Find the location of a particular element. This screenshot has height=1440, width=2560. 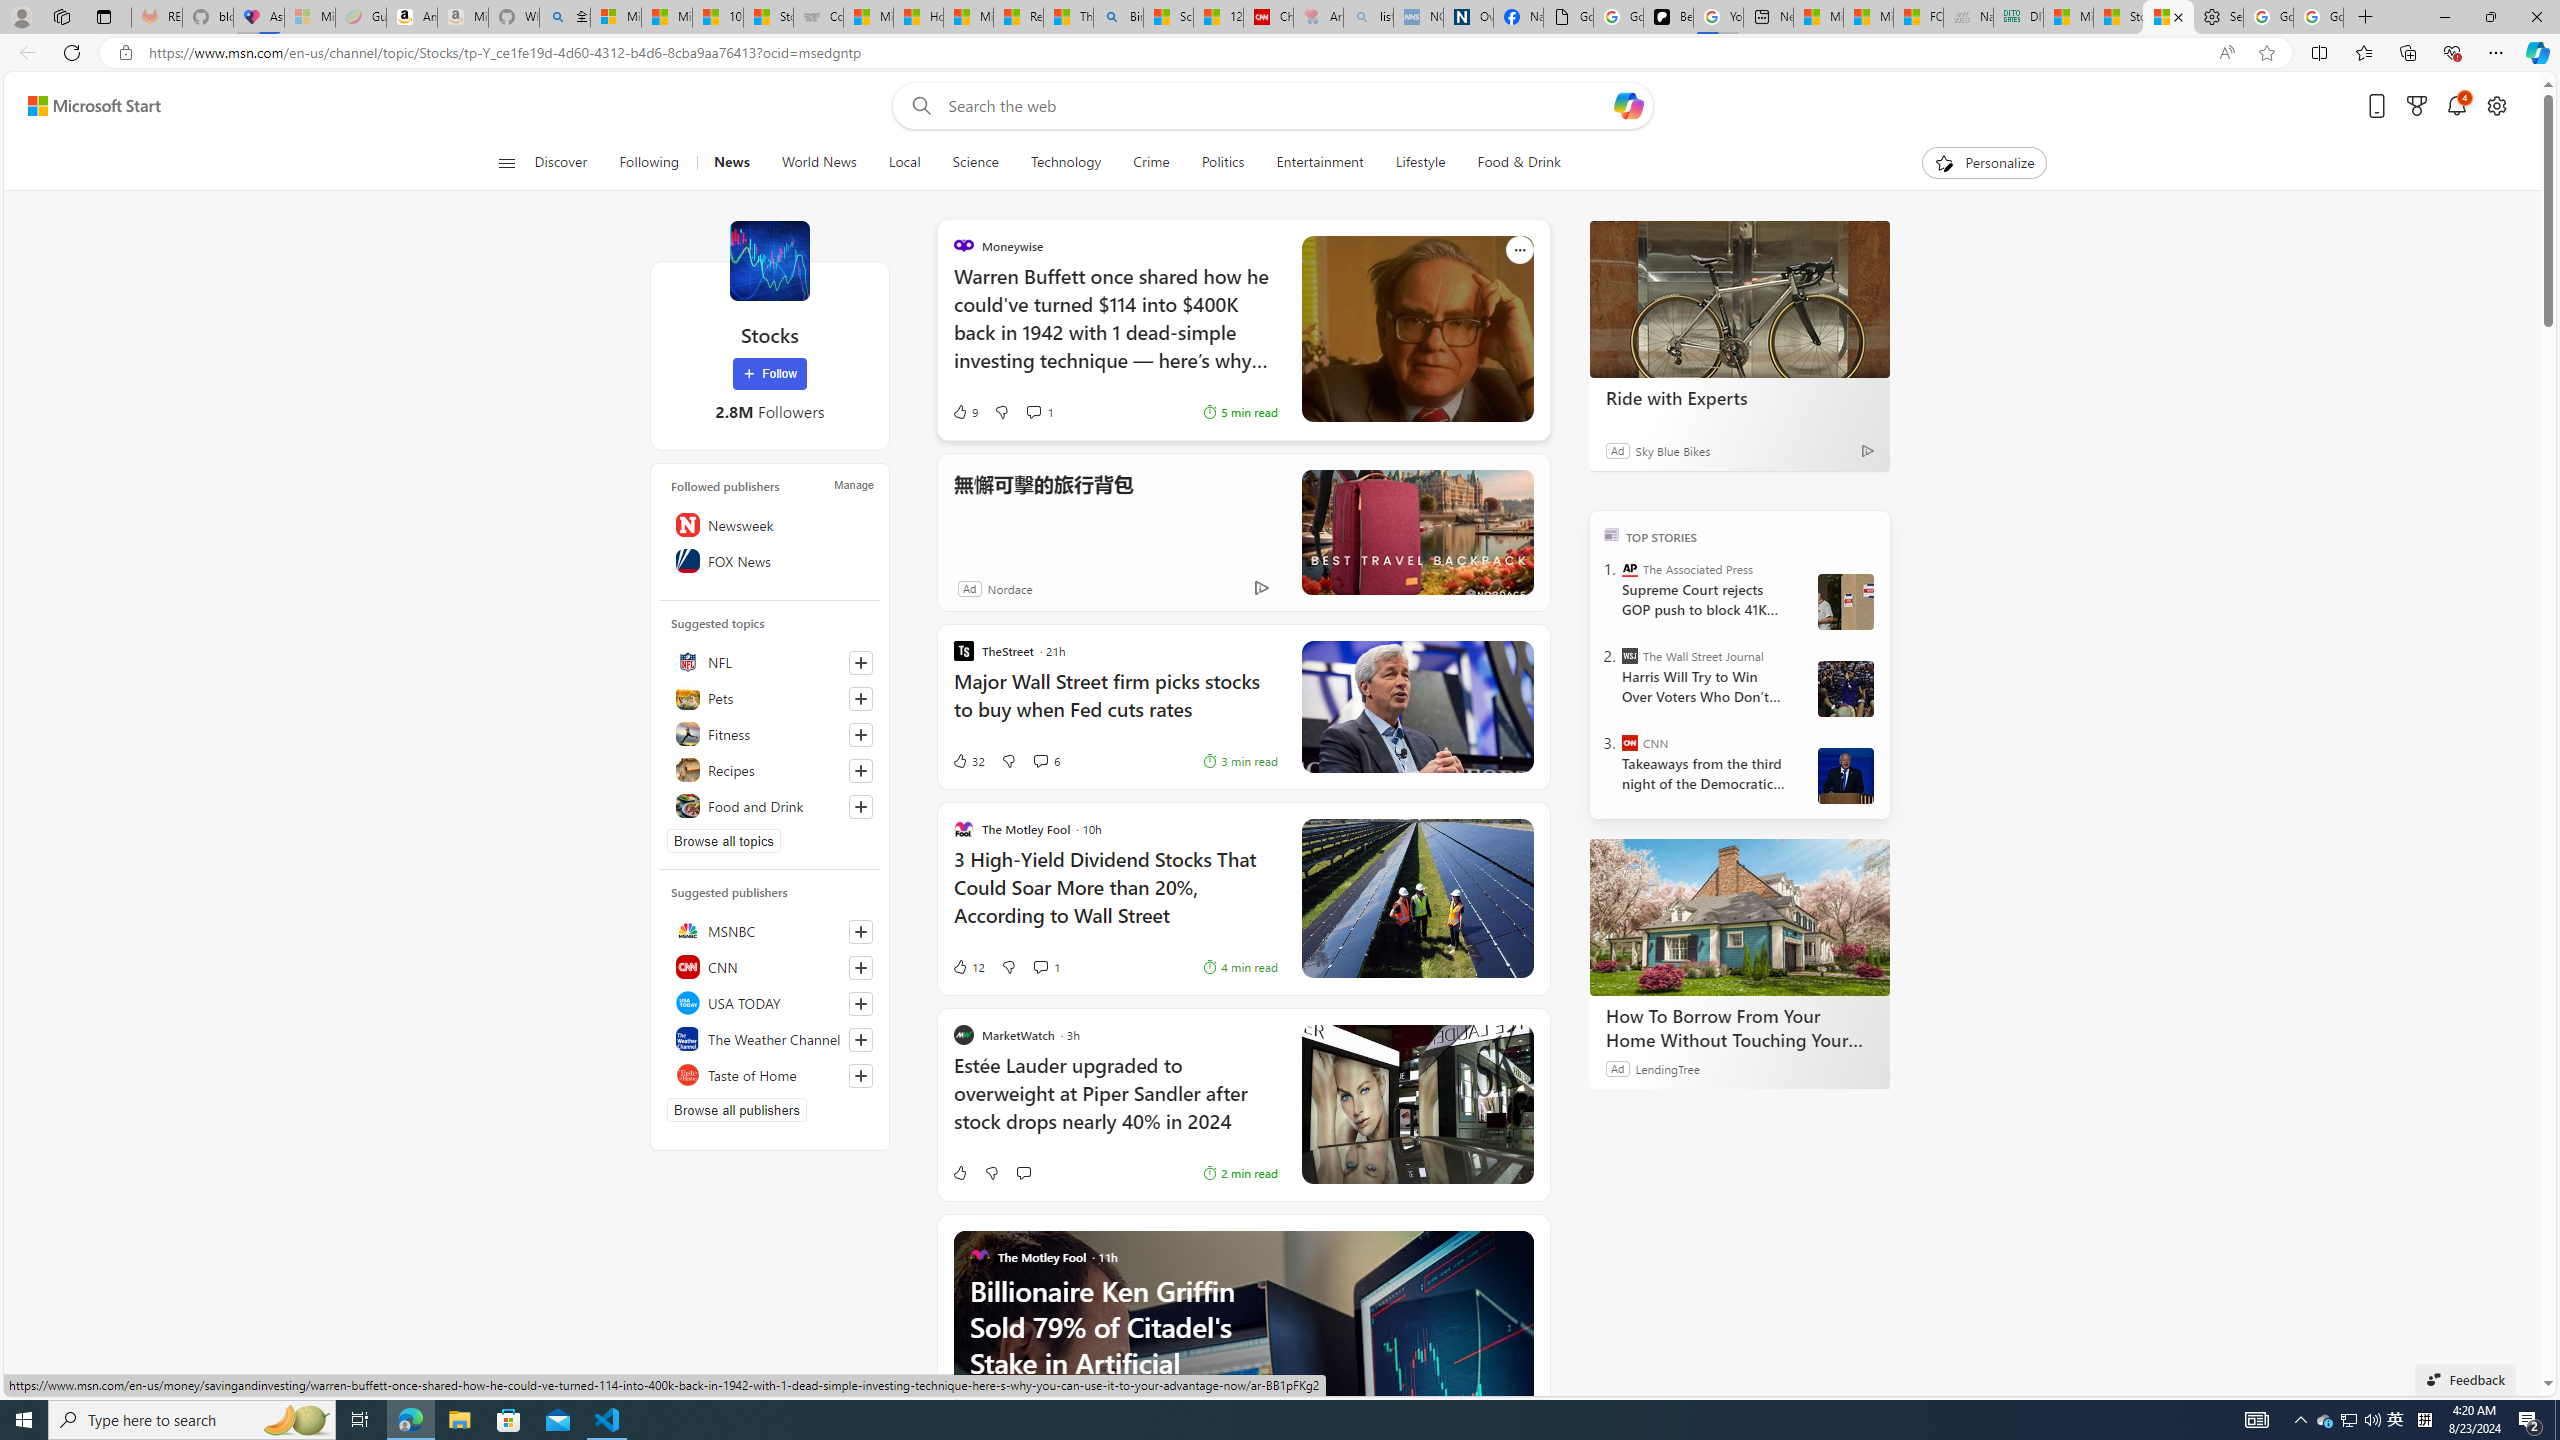

Open navigation menu is located at coordinates (505, 162).